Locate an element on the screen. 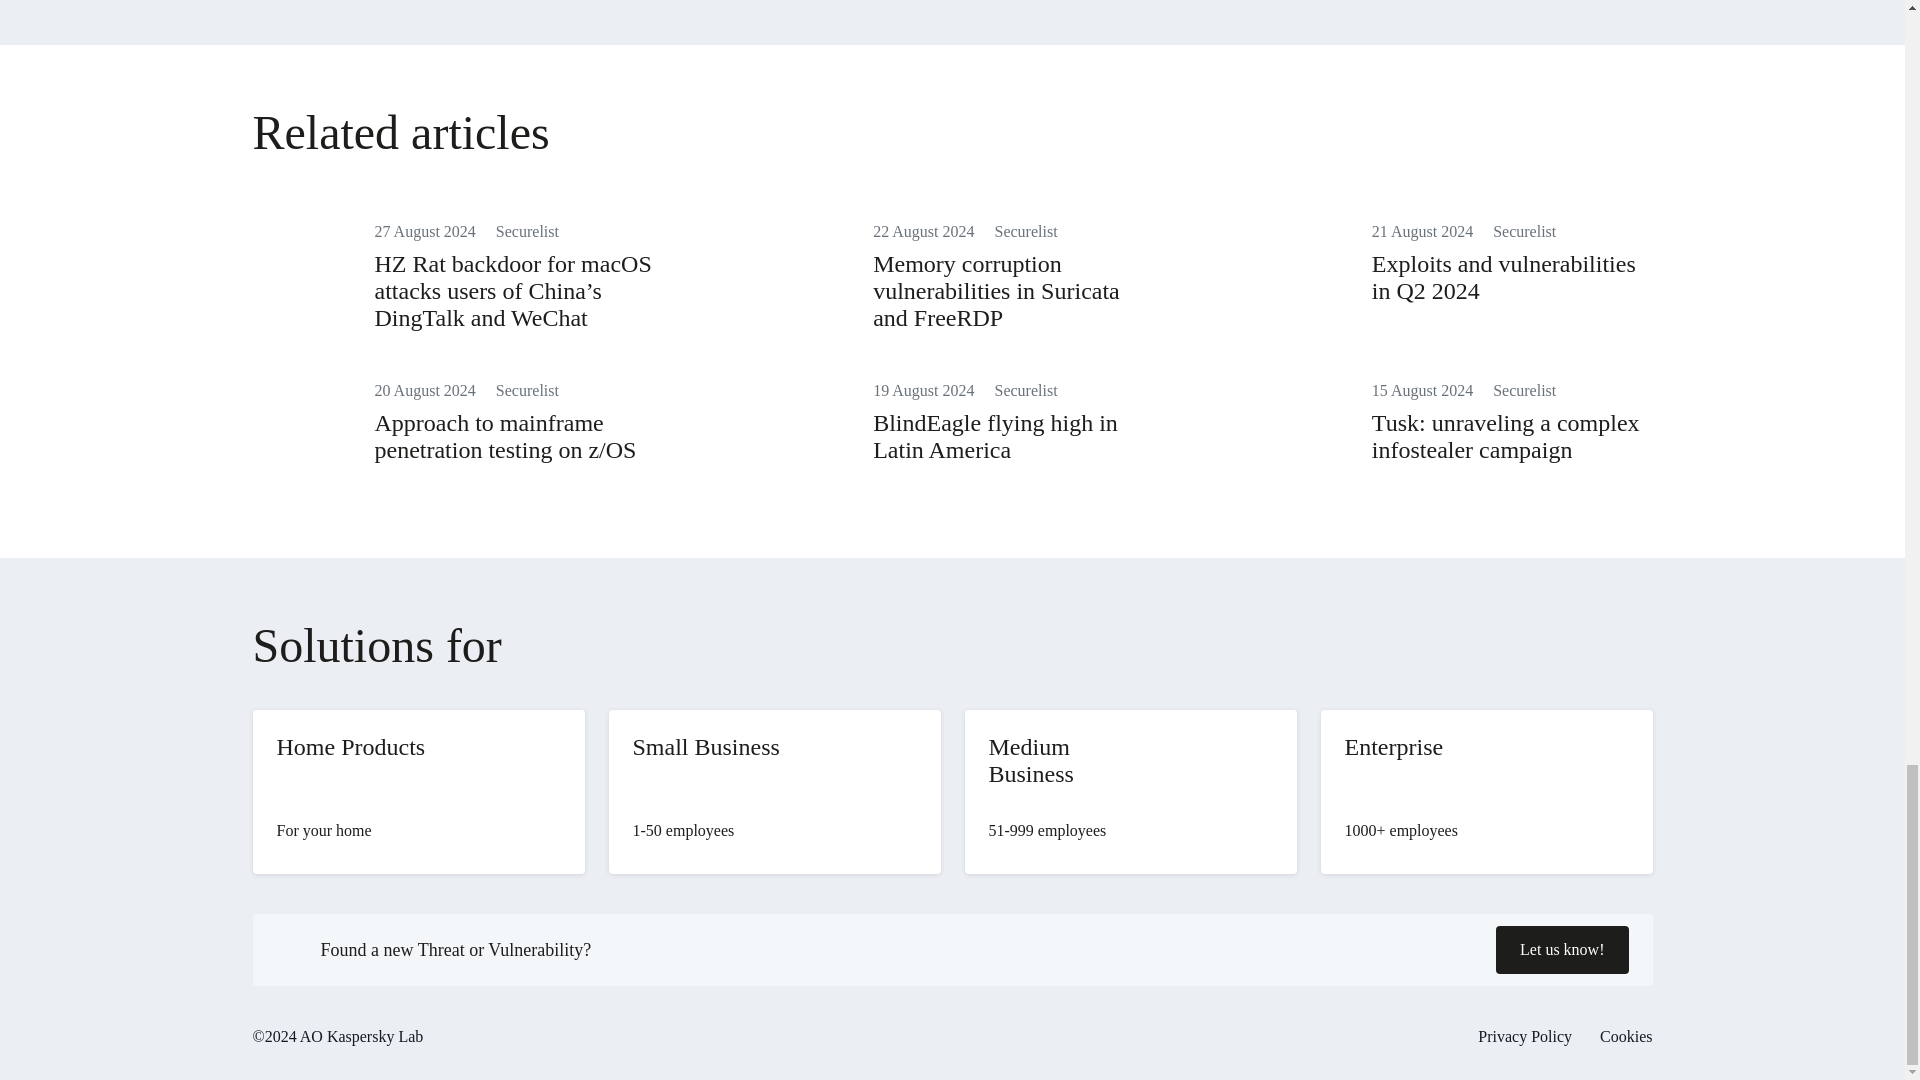  BlindEagle flying high in Latin America is located at coordinates (995, 436).